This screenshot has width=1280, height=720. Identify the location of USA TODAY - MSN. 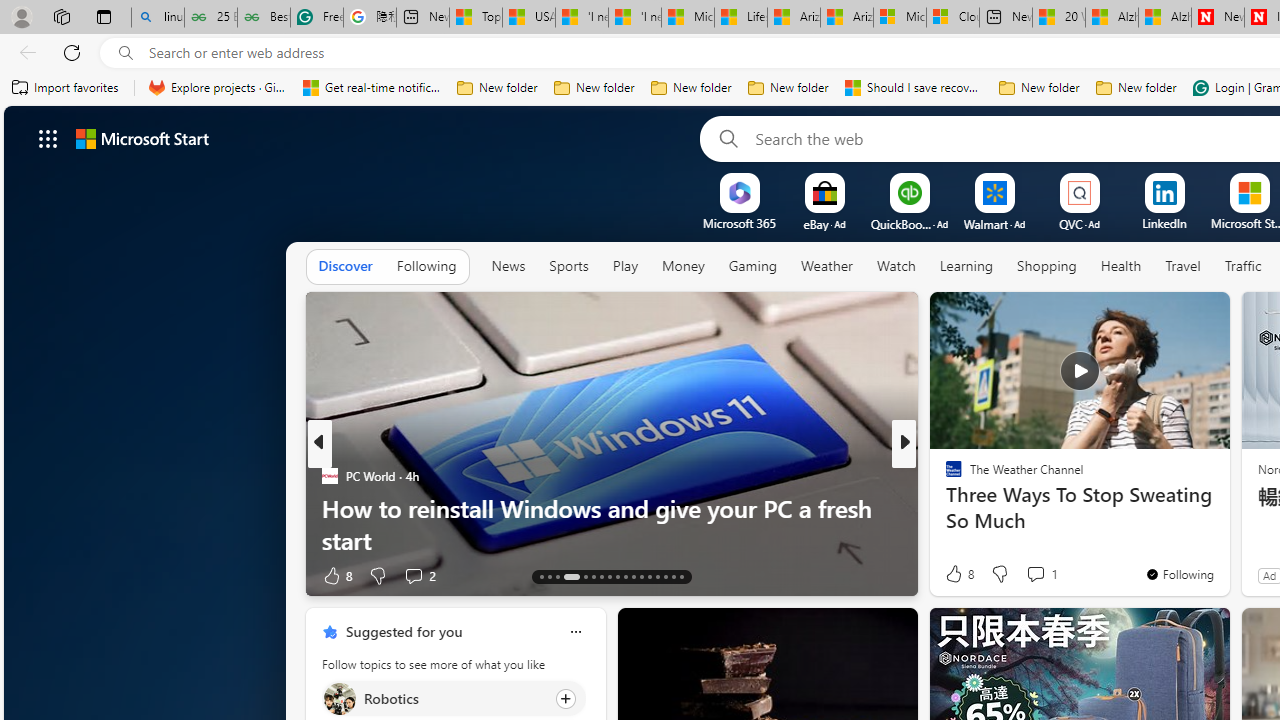
(529, 18).